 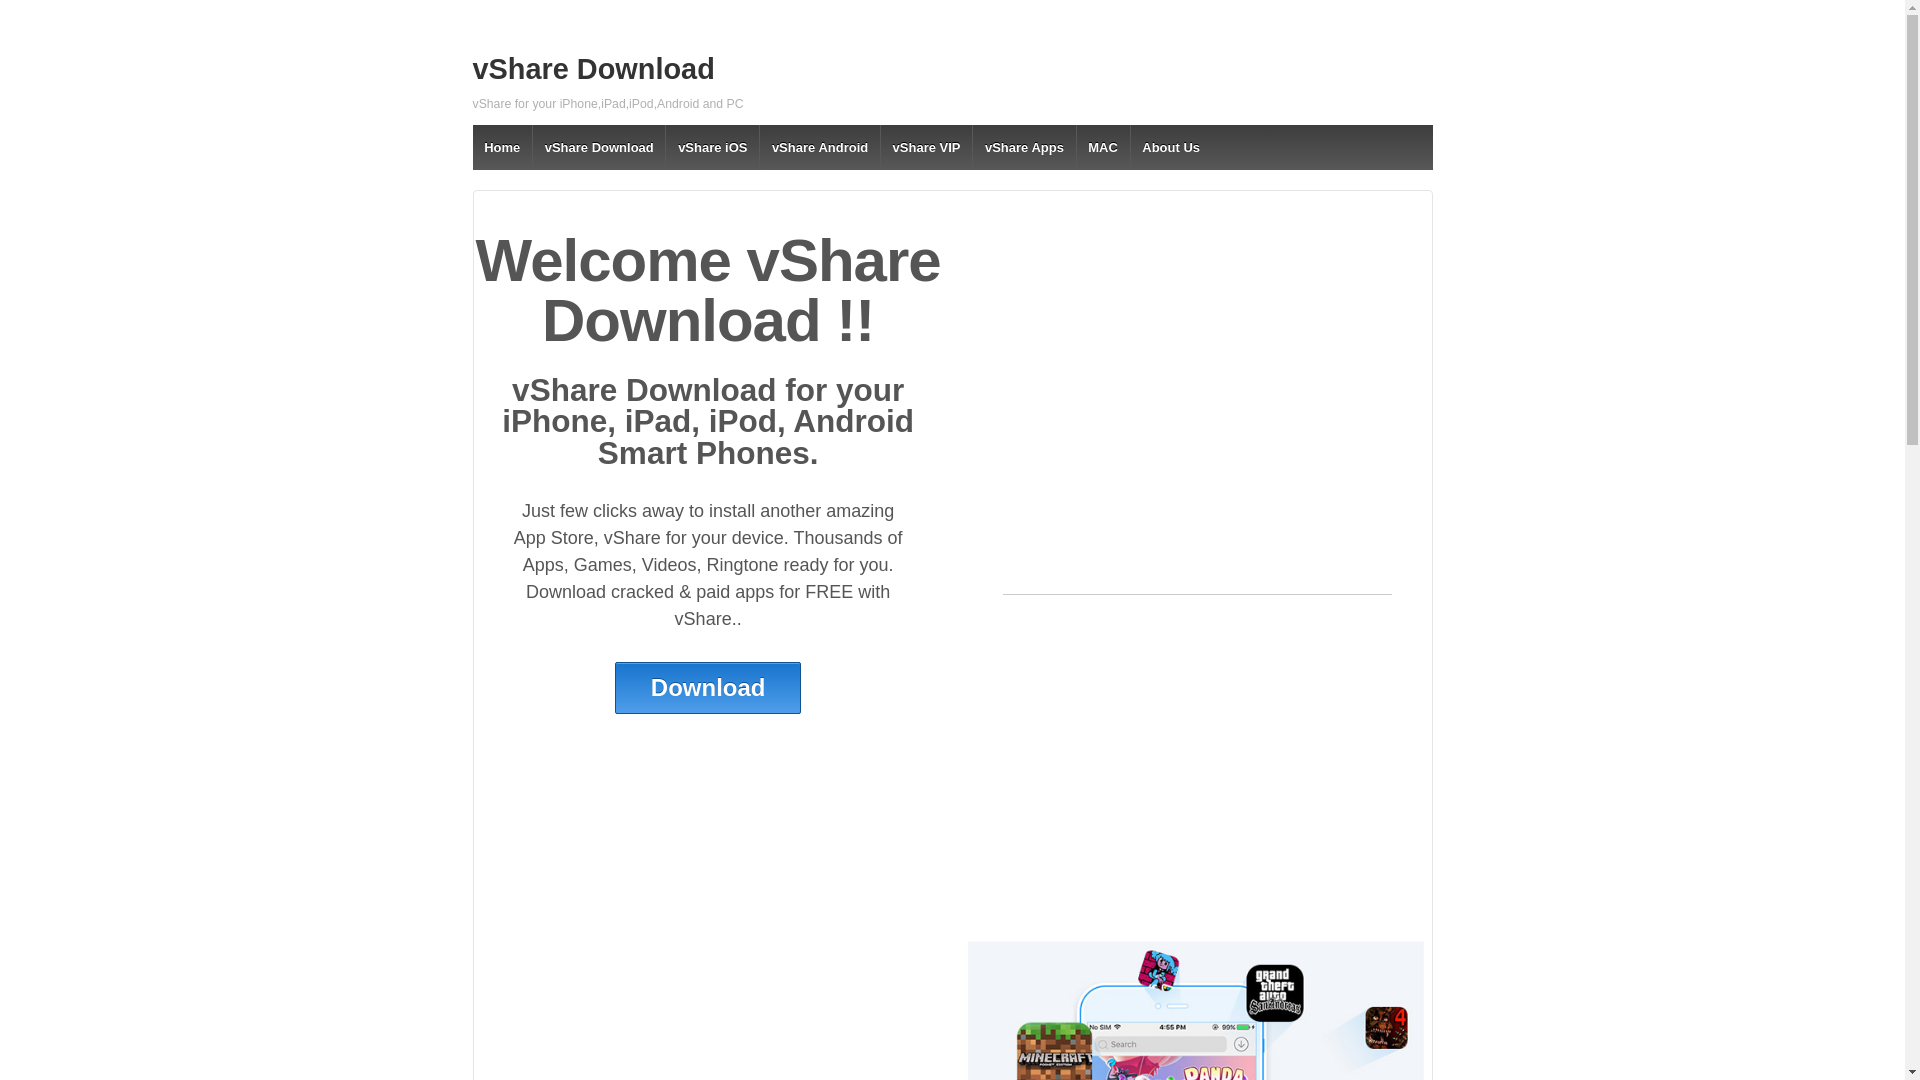 What do you see at coordinates (711, 147) in the screenshot?
I see `vShare iOS` at bounding box center [711, 147].